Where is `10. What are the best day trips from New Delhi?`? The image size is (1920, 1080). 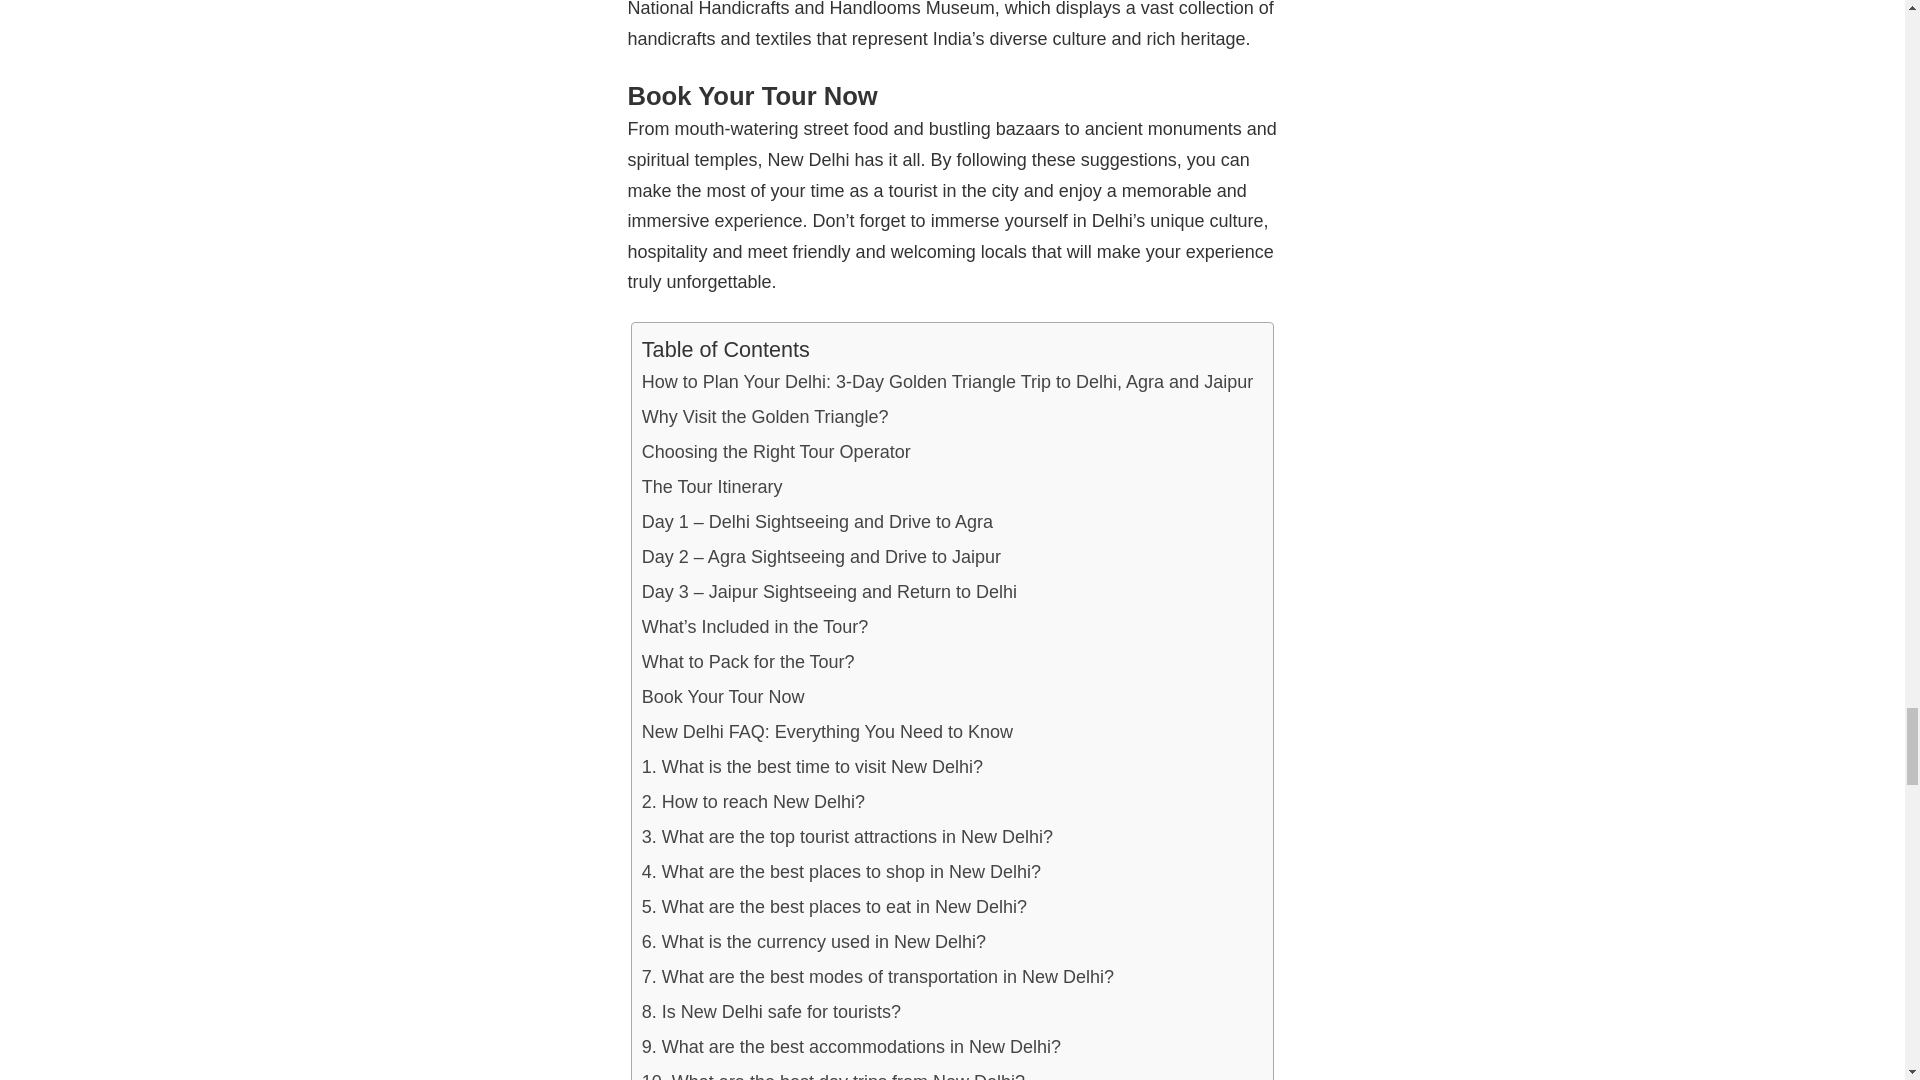 10. What are the best day trips from New Delhi? is located at coordinates (833, 1072).